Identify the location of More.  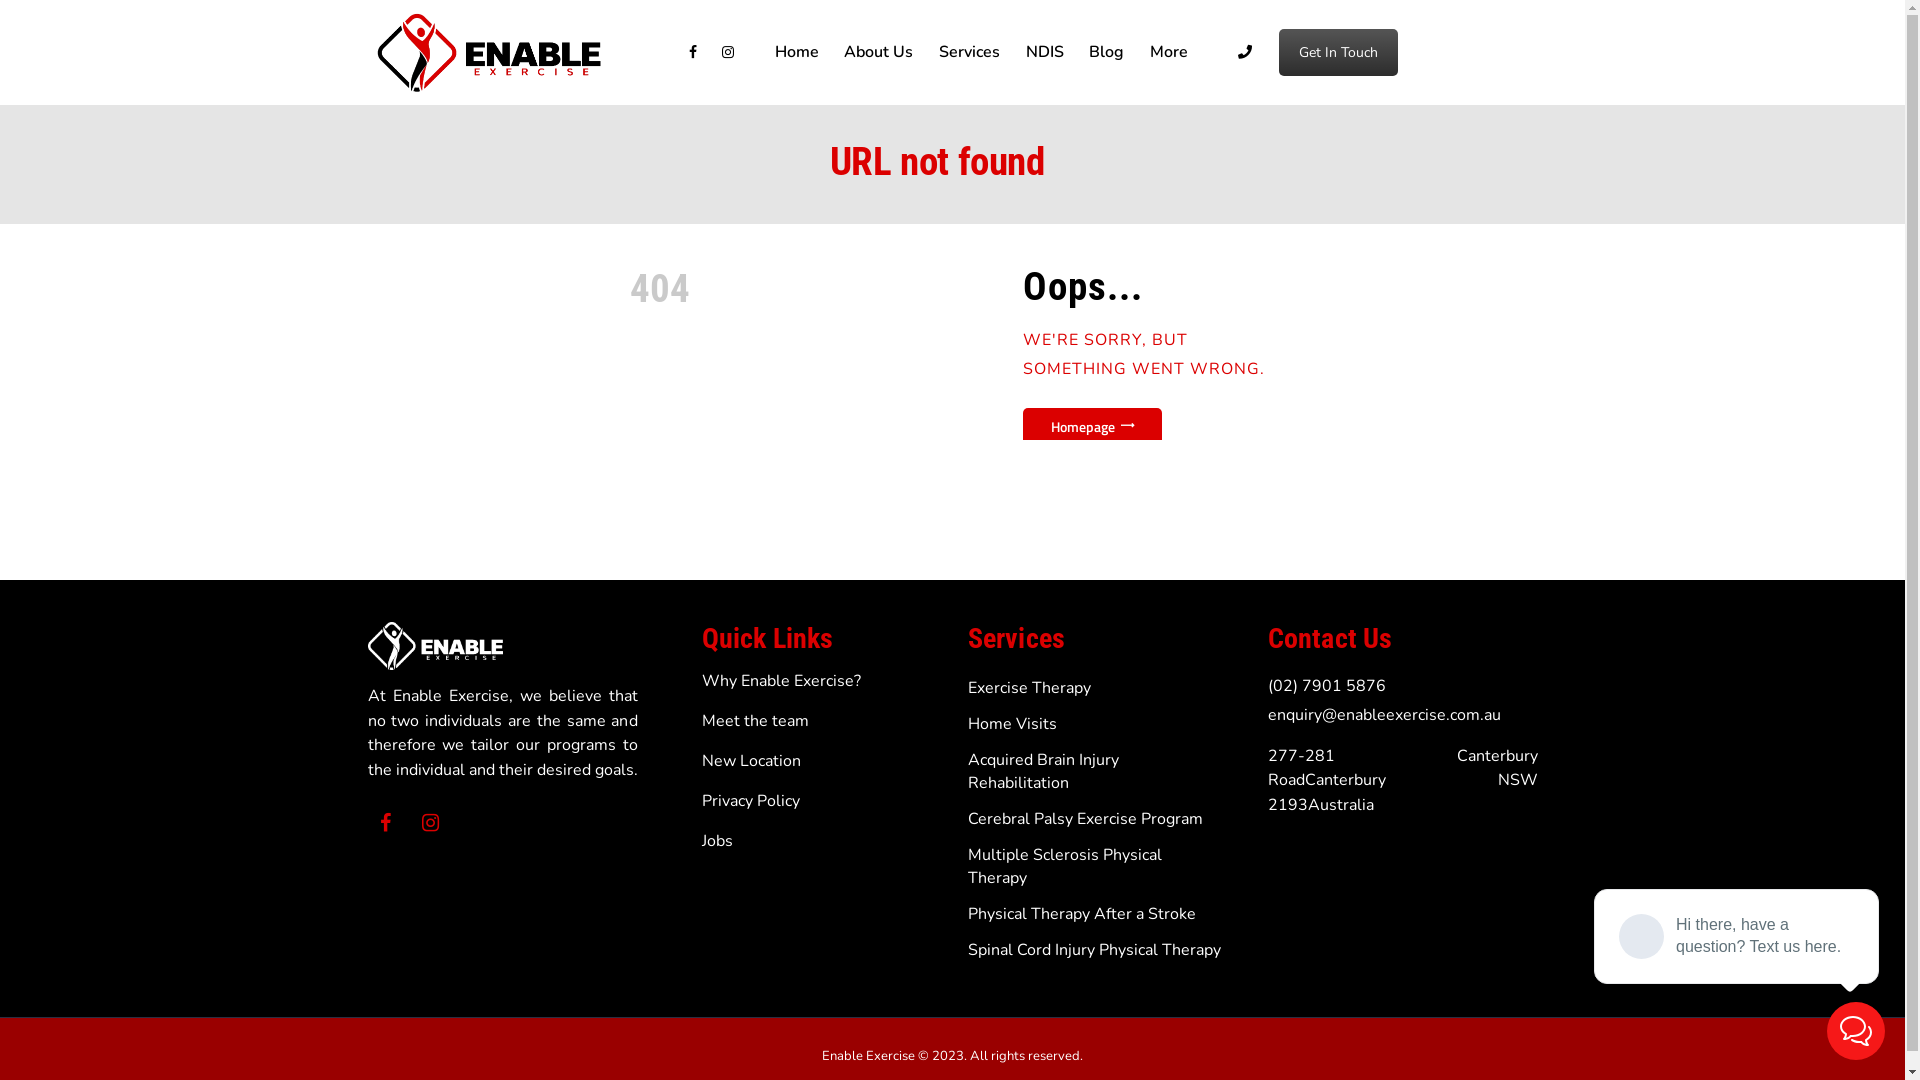
(1169, 52).